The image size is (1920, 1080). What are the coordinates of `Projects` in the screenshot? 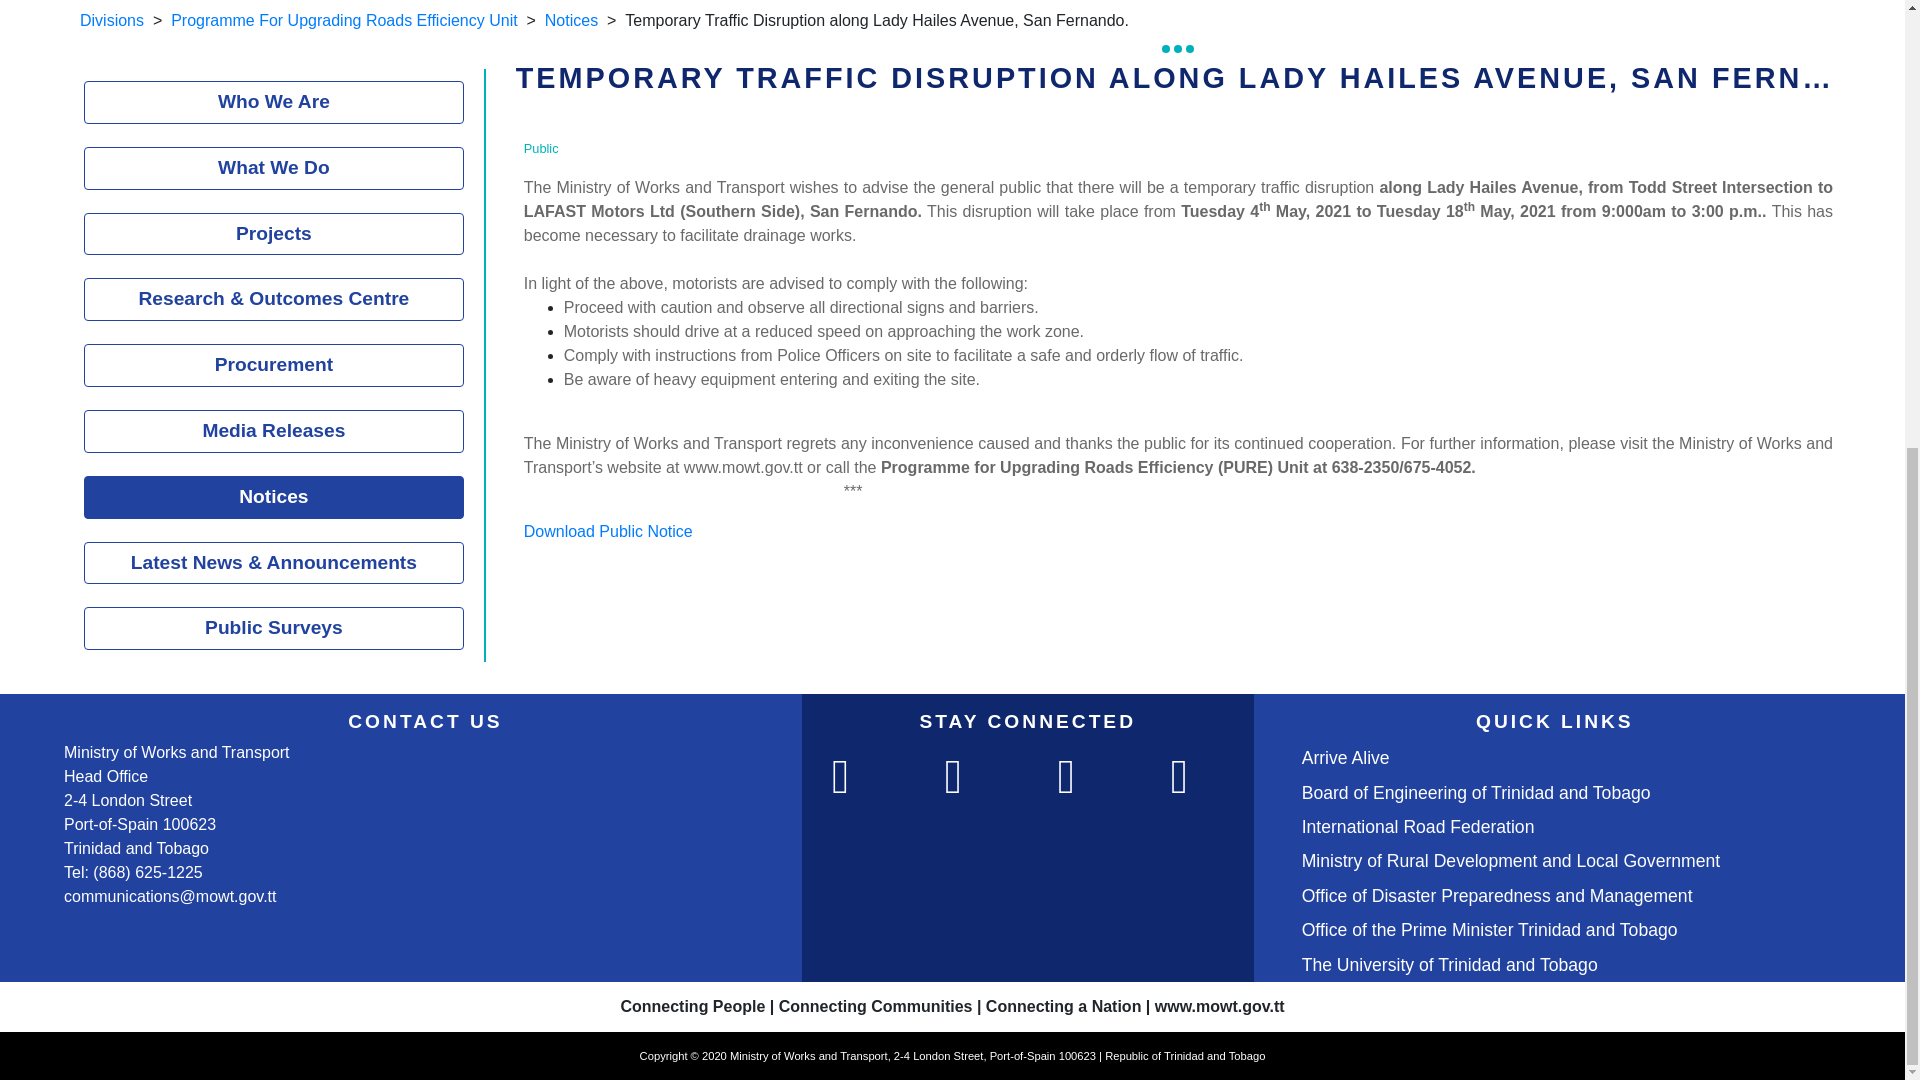 It's located at (274, 234).